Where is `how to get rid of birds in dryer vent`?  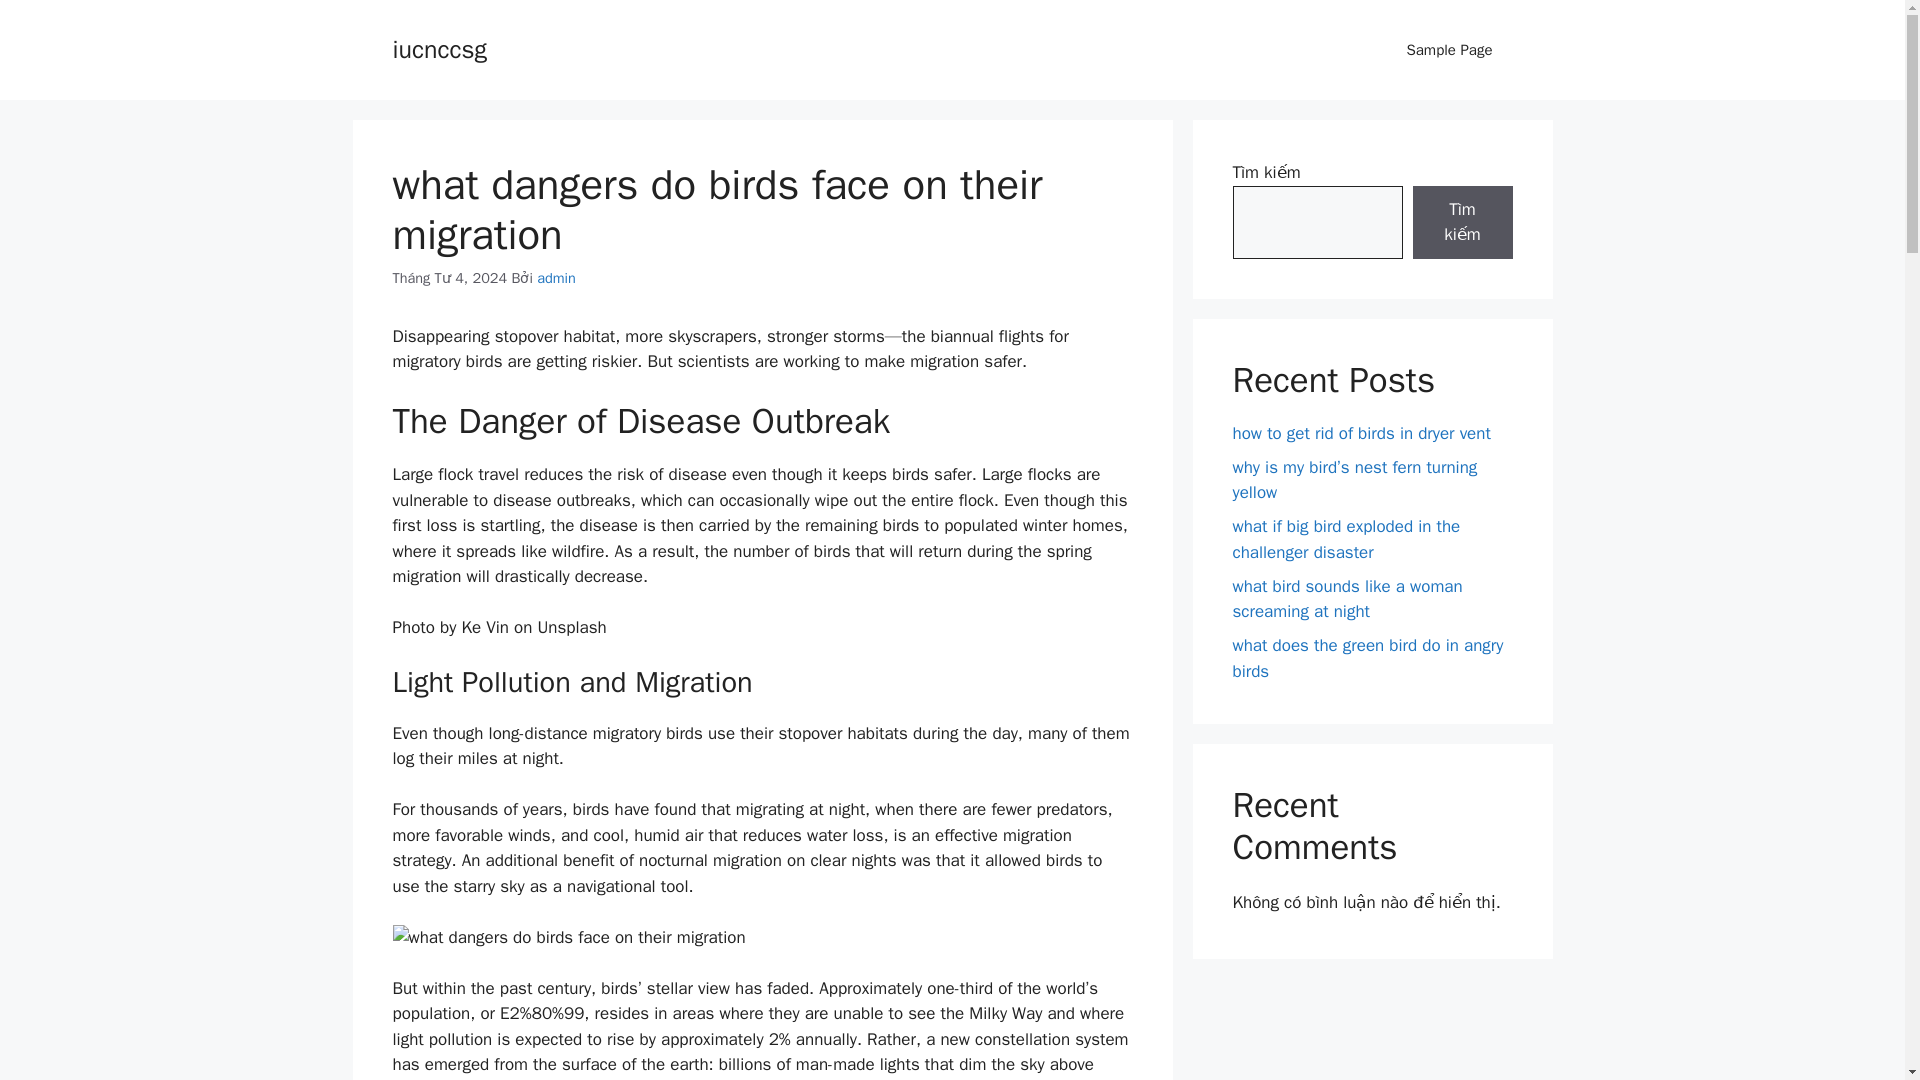 how to get rid of birds in dryer vent is located at coordinates (1360, 432).